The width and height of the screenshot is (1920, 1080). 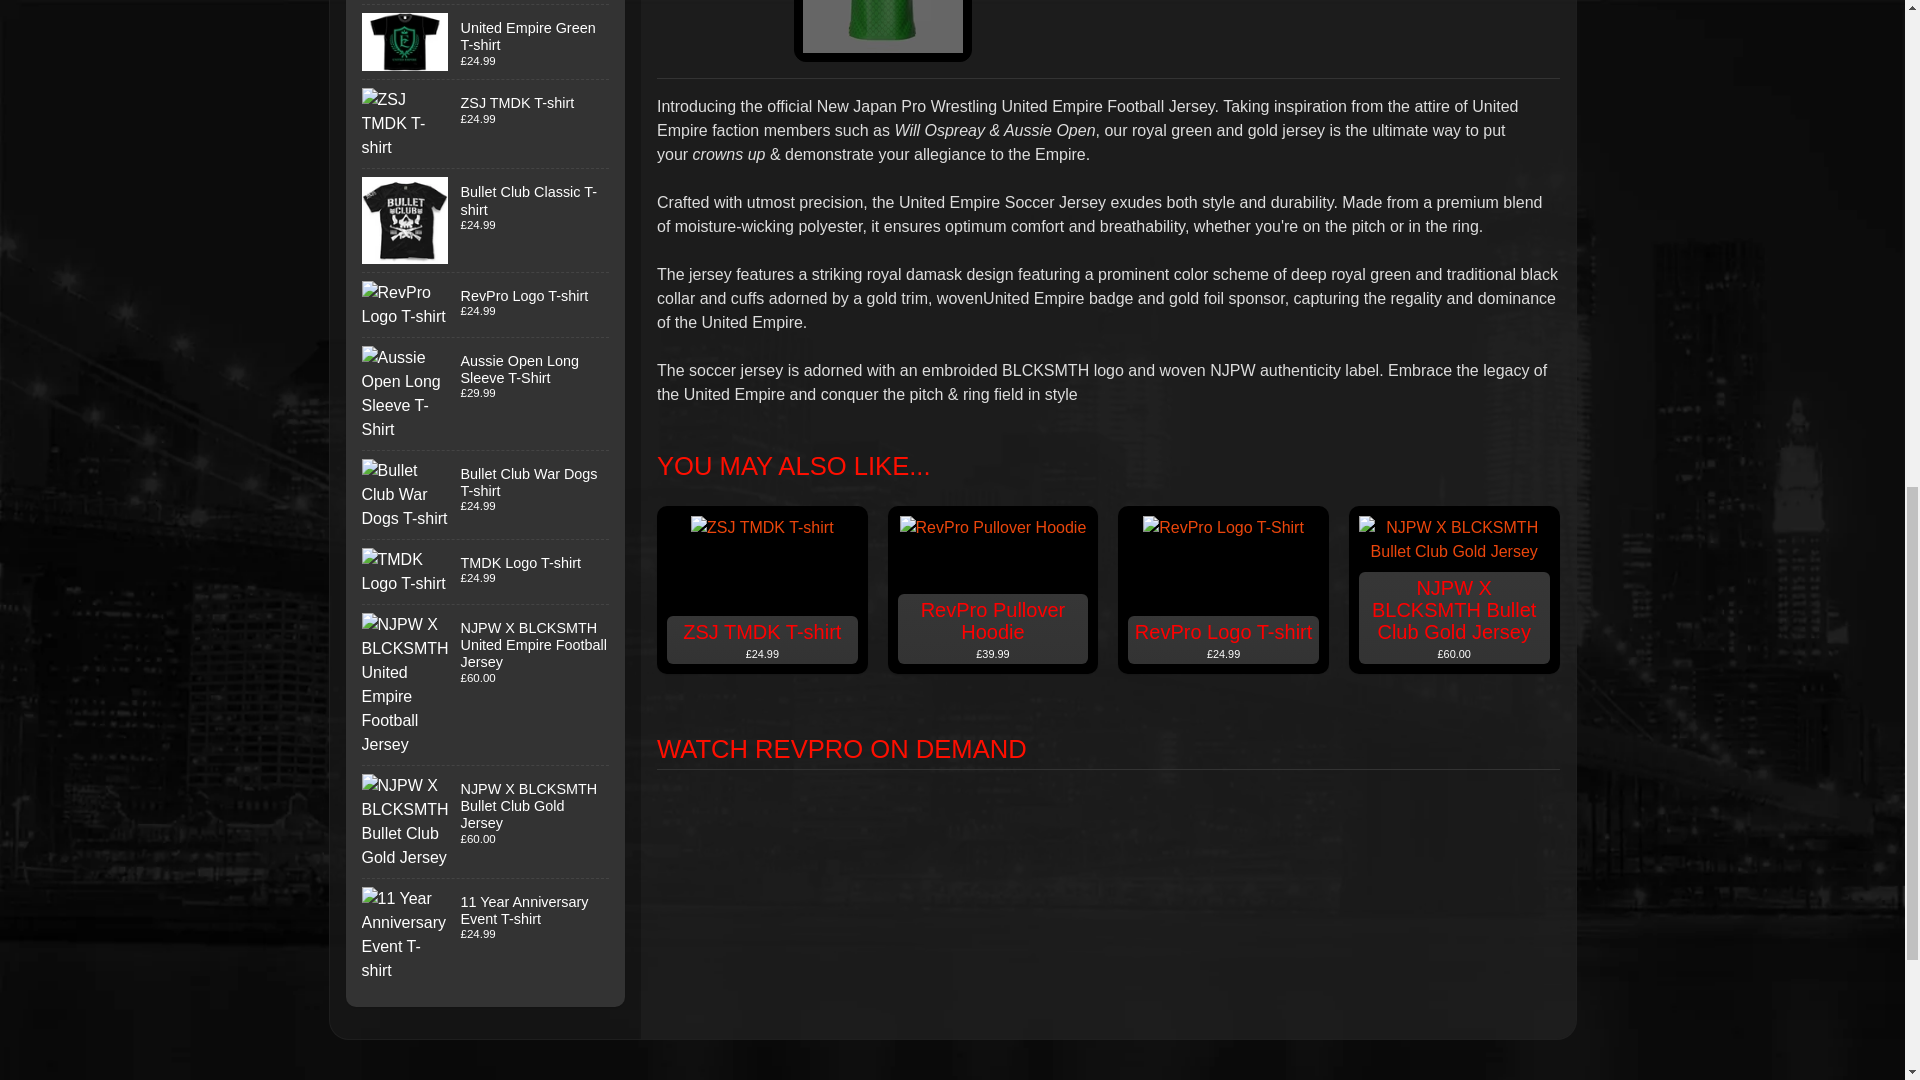 What do you see at coordinates (486, 124) in the screenshot?
I see `ZSJ TMDK T-shirt` at bounding box center [486, 124].